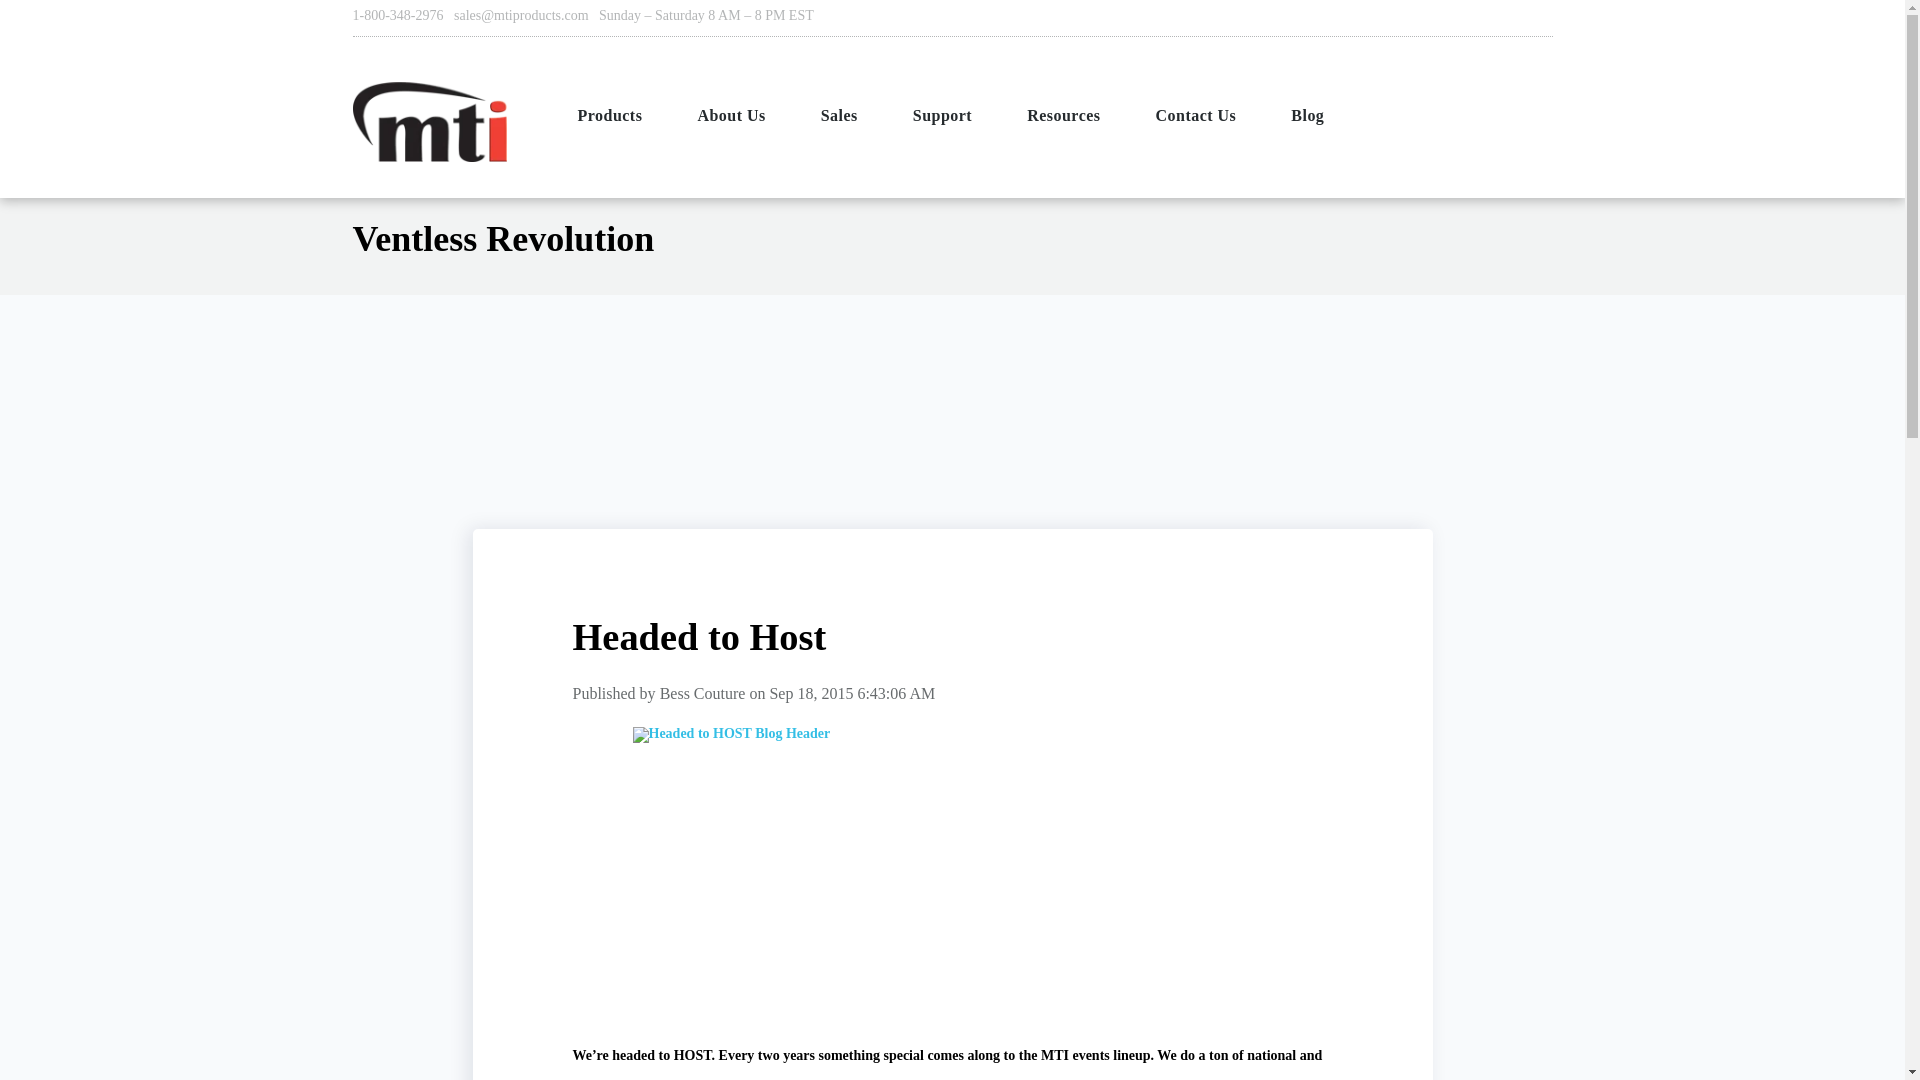 The image size is (1920, 1080). I want to click on About Us, so click(733, 116).